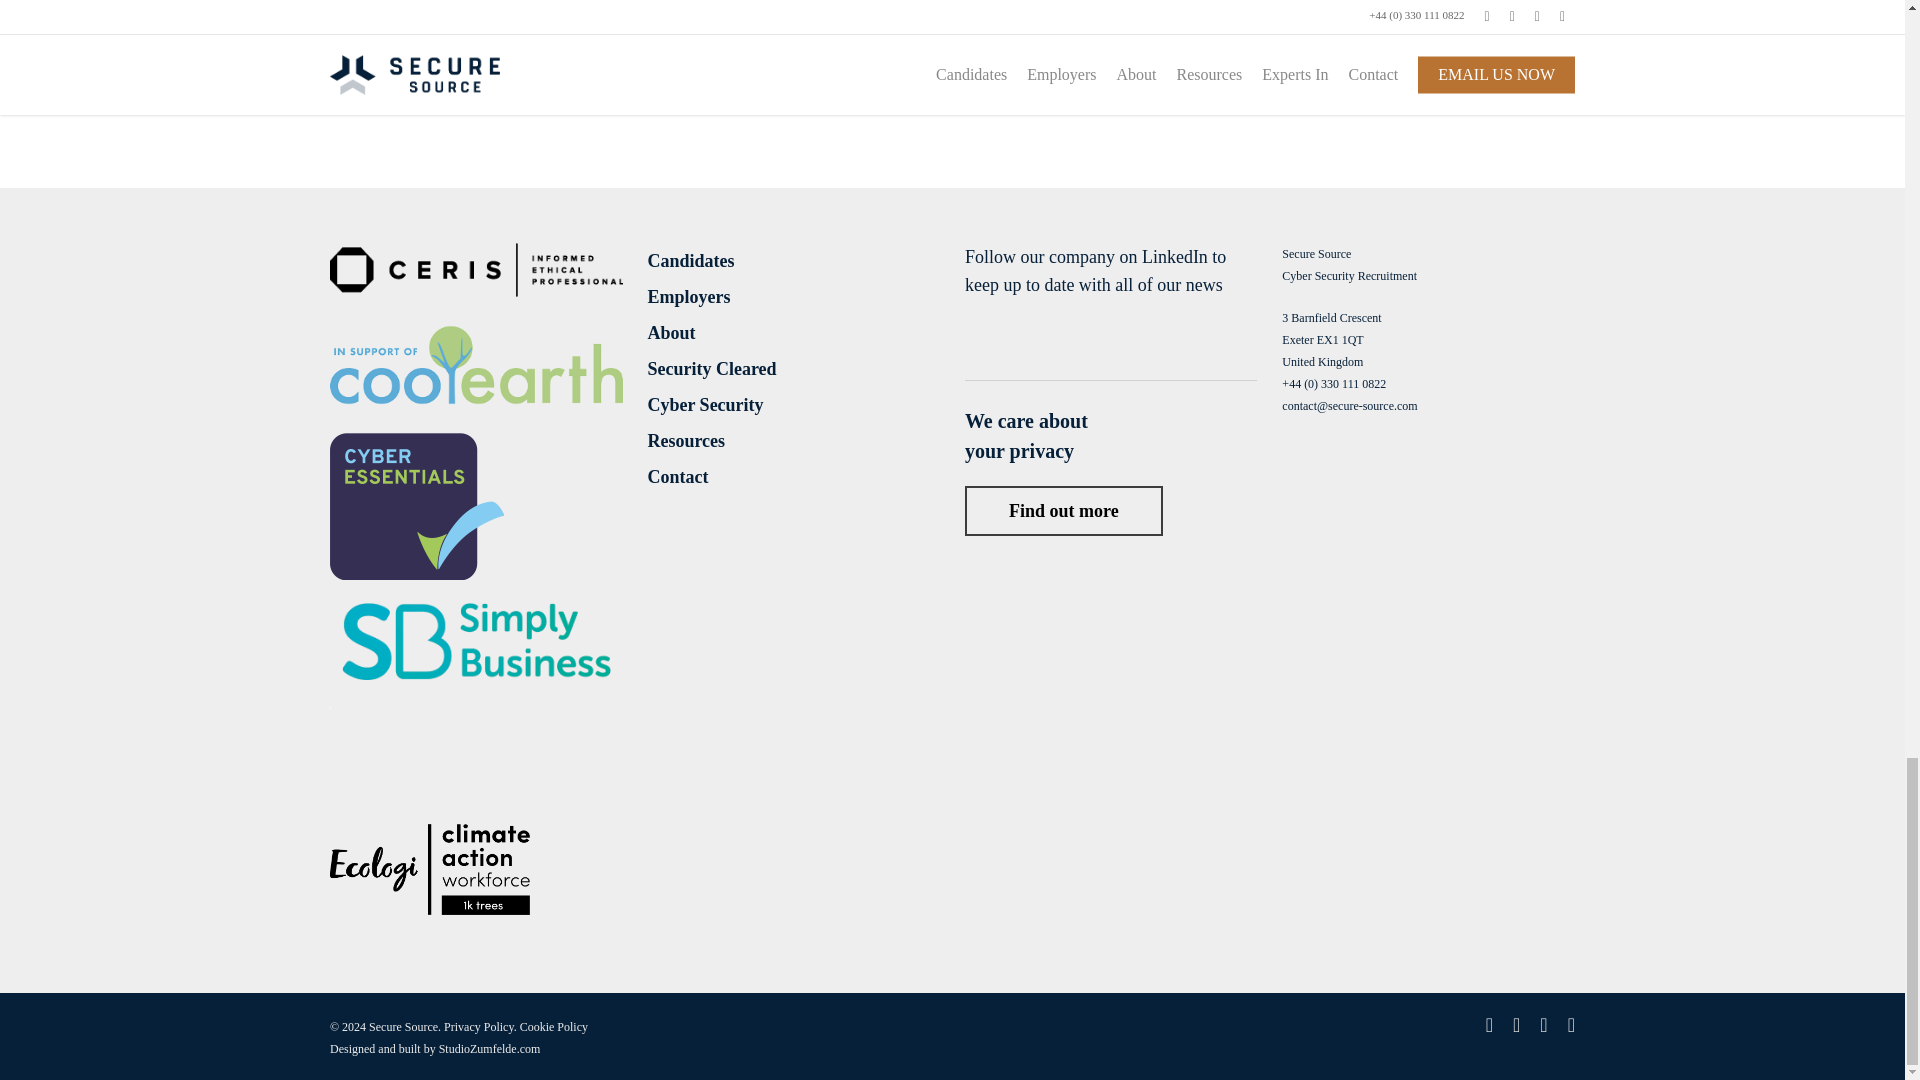  Describe the element at coordinates (794, 369) in the screenshot. I see `Security Cleared` at that location.